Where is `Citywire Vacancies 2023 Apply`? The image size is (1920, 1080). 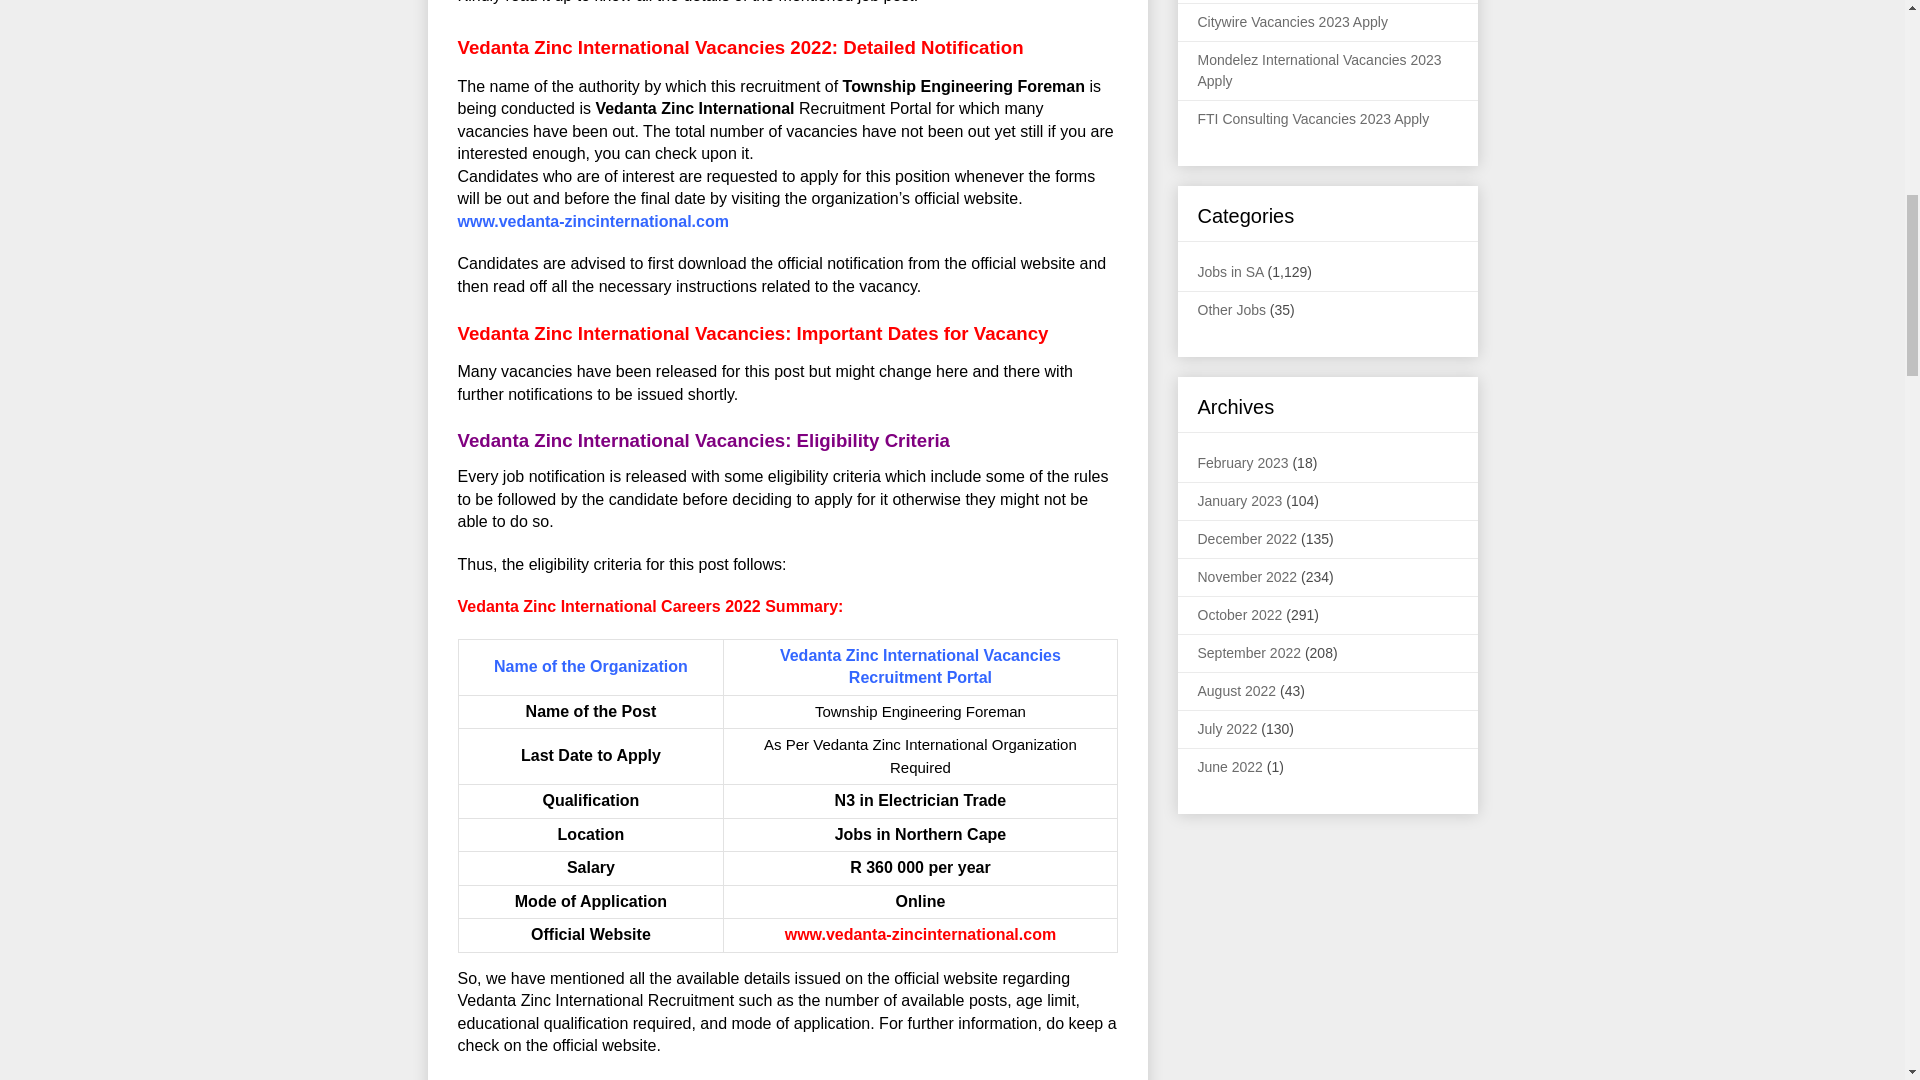
Citywire Vacancies 2023 Apply is located at coordinates (1293, 22).